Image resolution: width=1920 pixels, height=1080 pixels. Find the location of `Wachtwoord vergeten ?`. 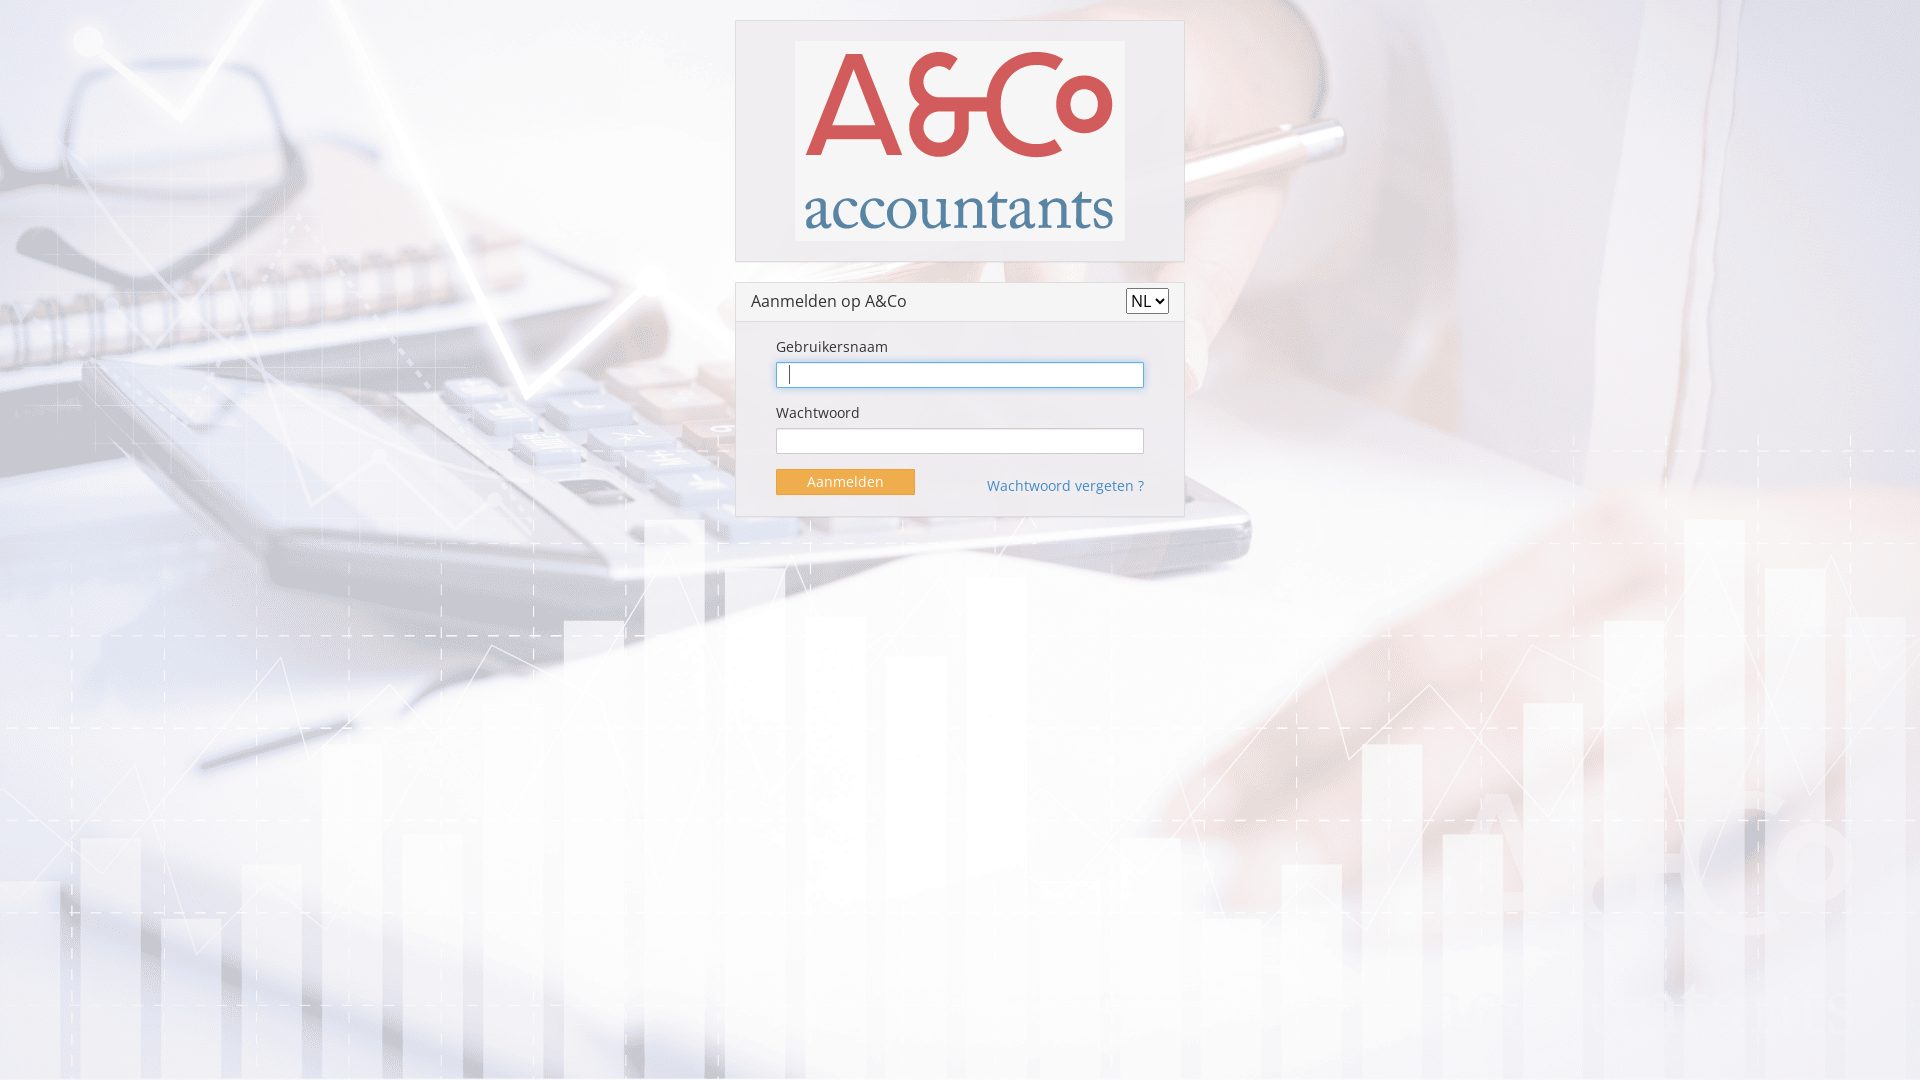

Wachtwoord vergeten ? is located at coordinates (1066, 482).